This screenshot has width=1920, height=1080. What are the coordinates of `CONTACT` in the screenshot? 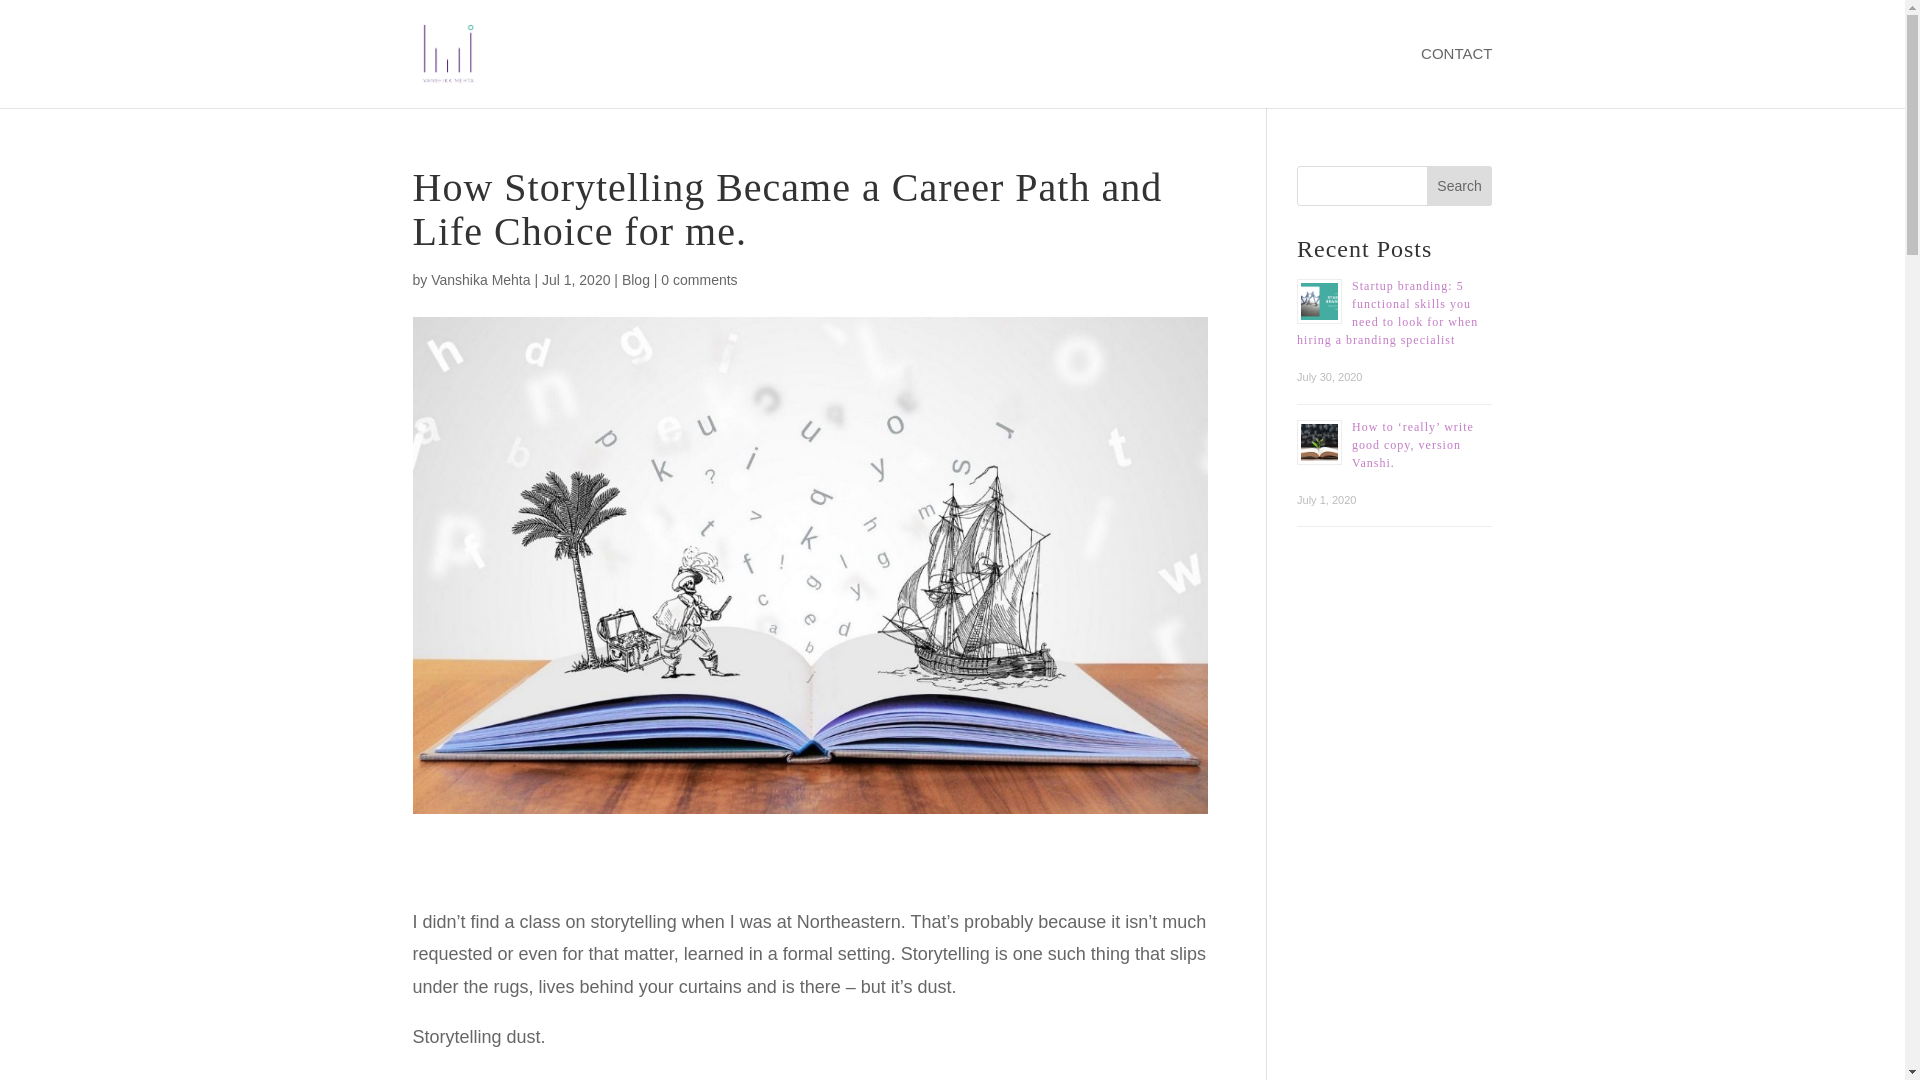 It's located at (1456, 78).